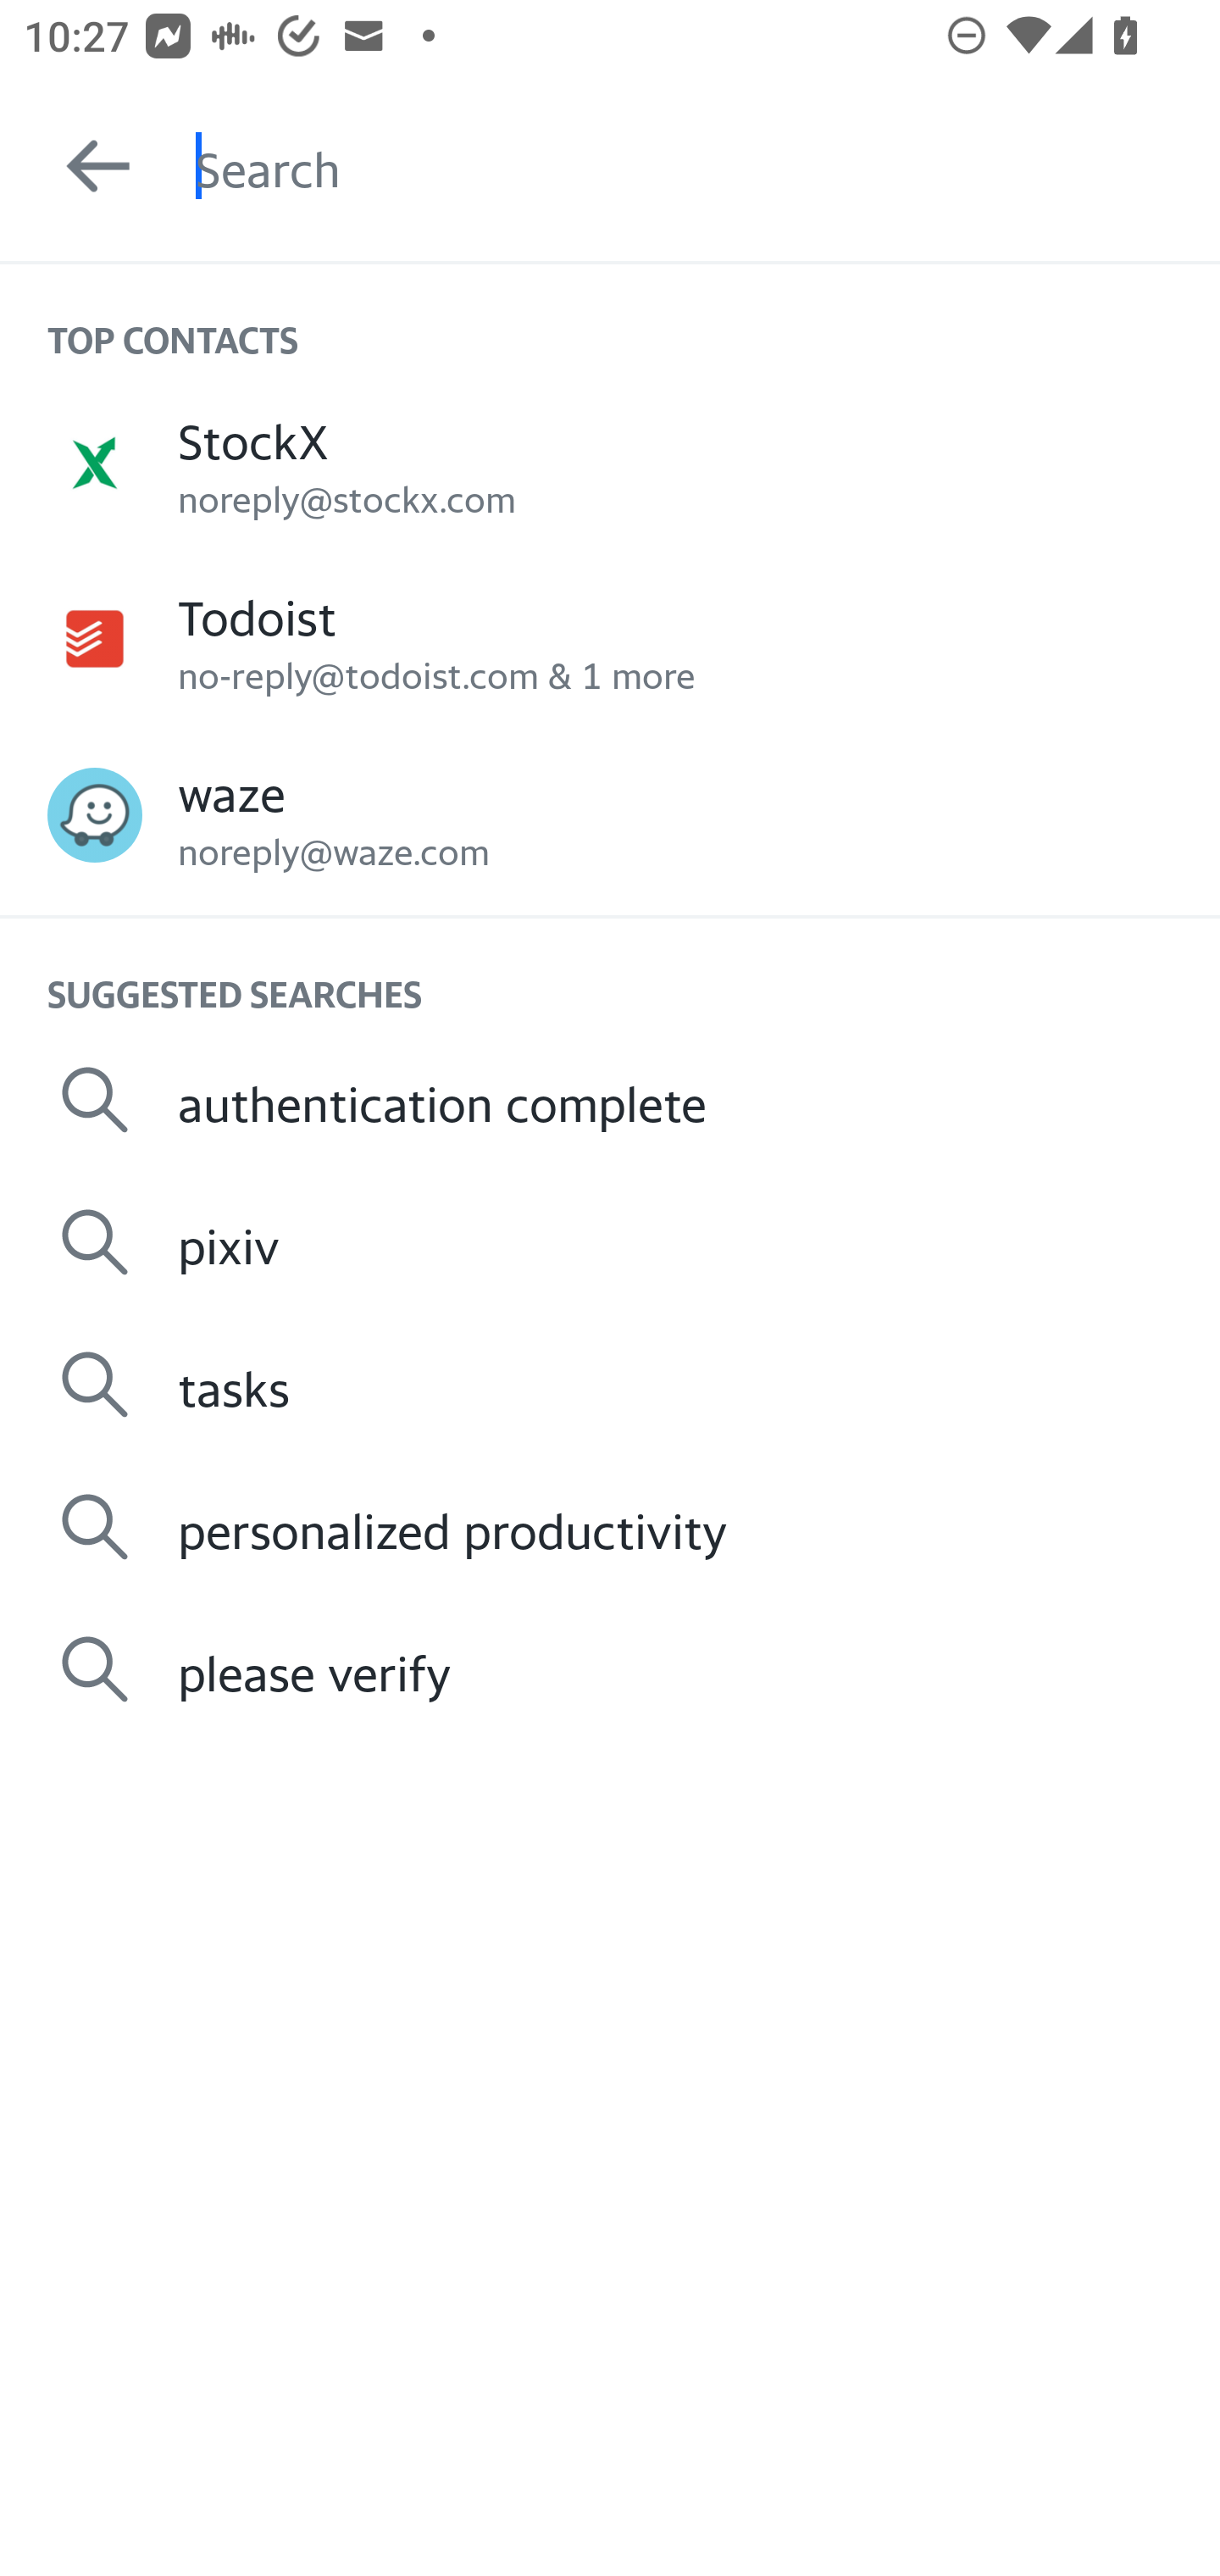  Describe the element at coordinates (610, 462) in the screenshot. I see `Top contacts StockX noreply@stockx.com` at that location.